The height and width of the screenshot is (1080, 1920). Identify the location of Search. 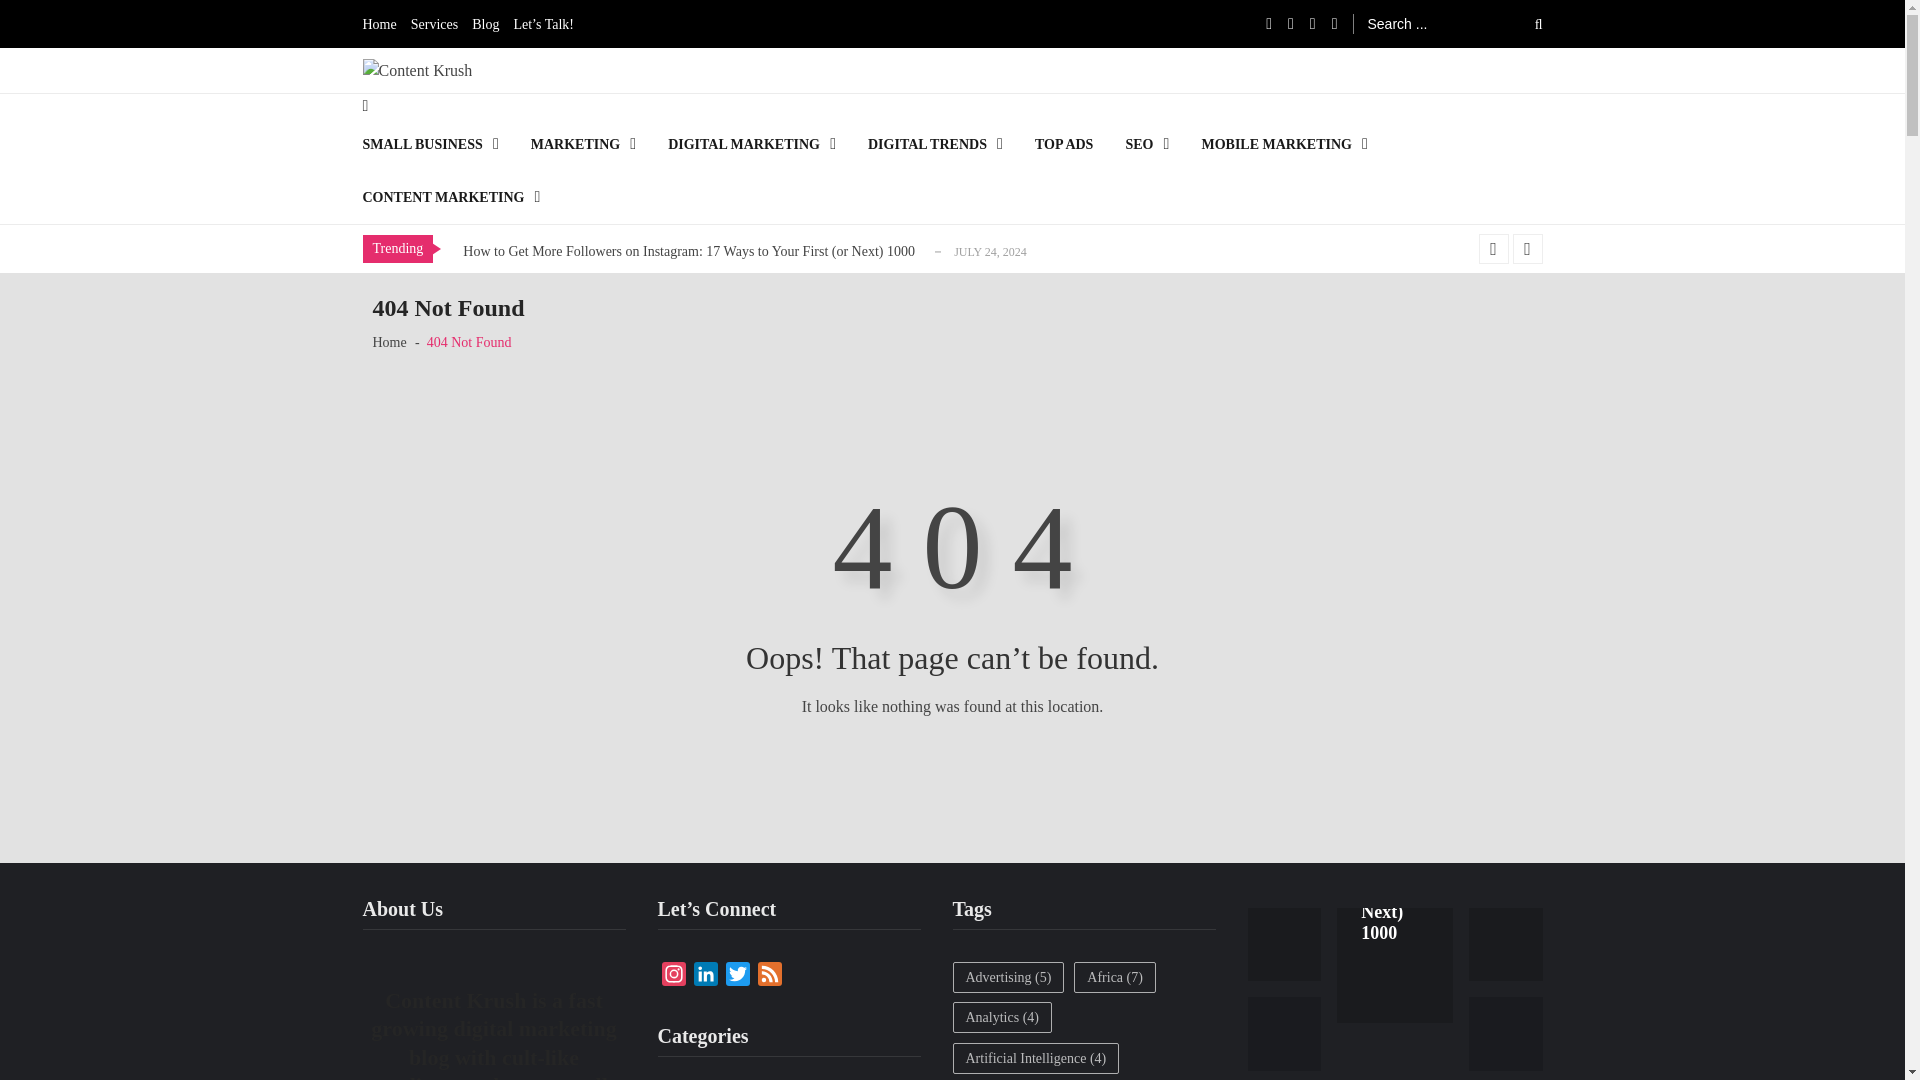
(1525, 23).